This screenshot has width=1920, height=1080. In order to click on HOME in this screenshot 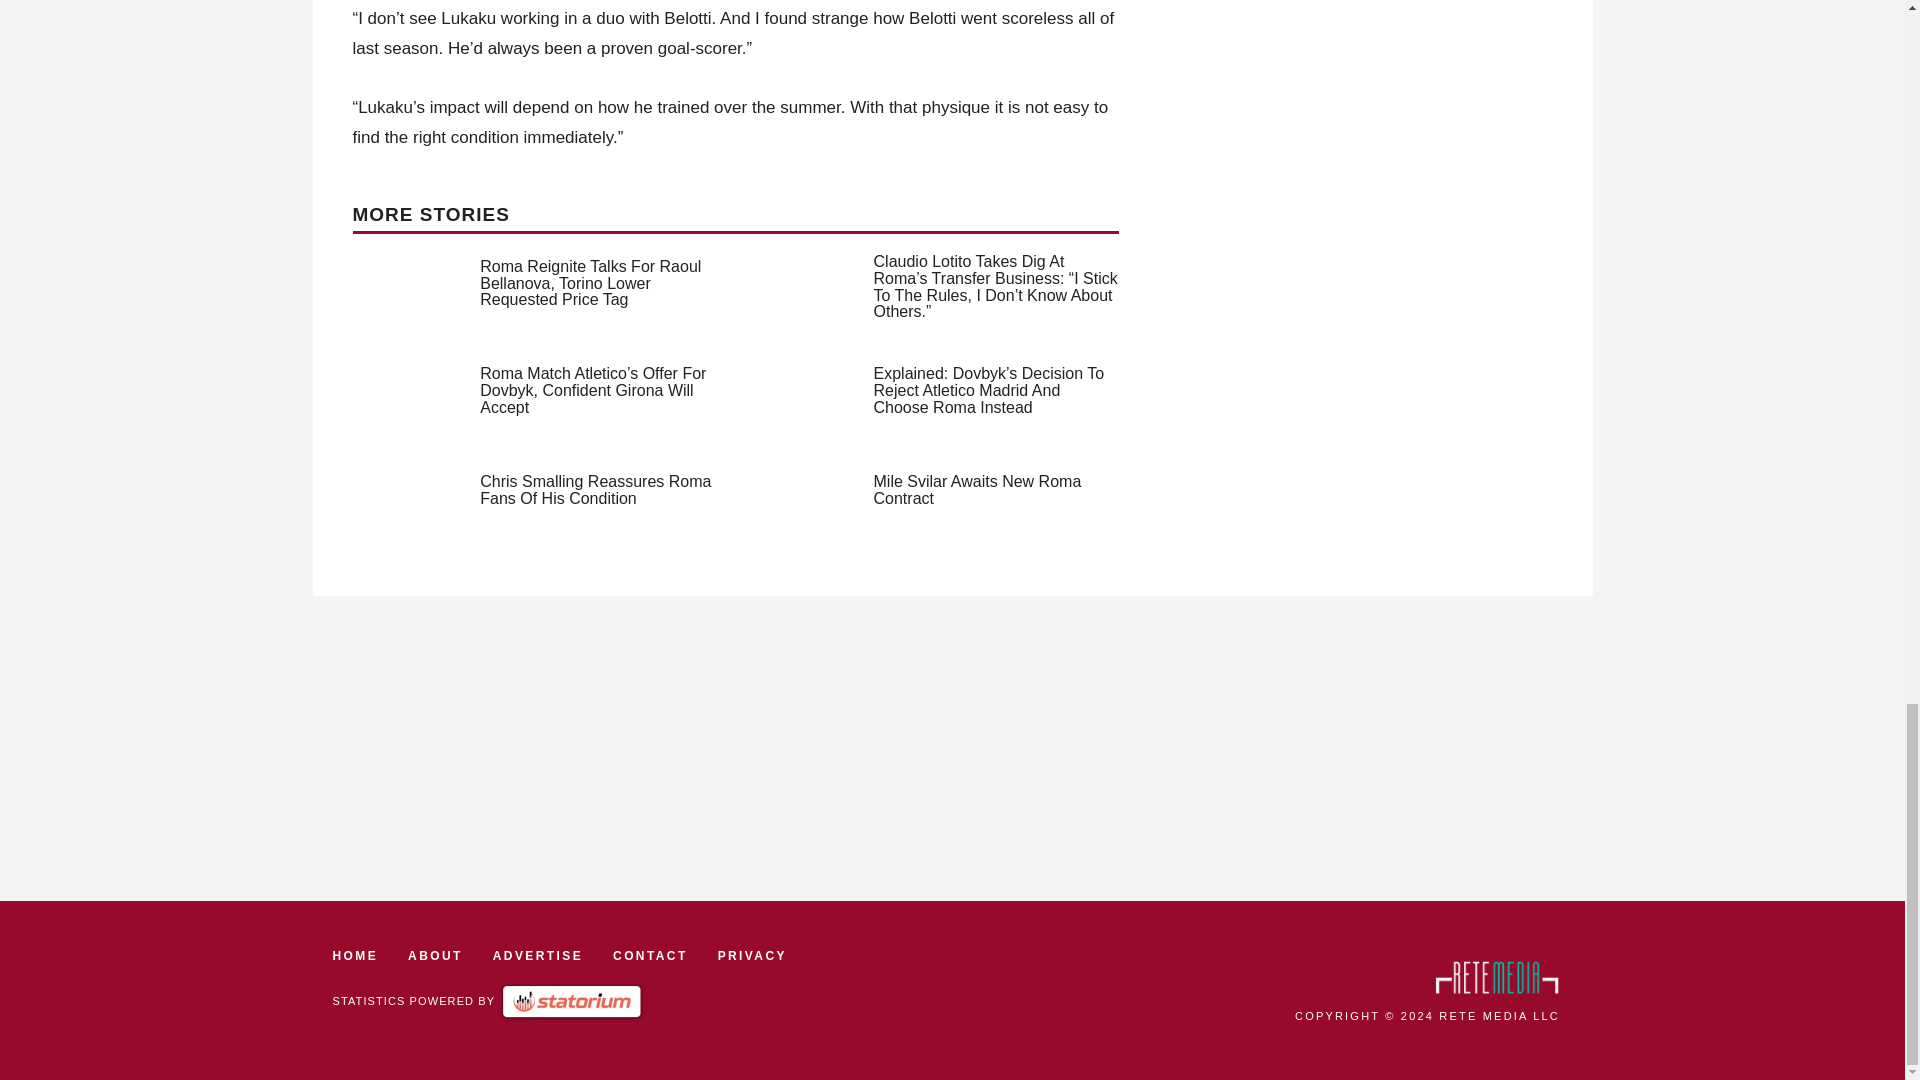, I will do `click(355, 956)`.